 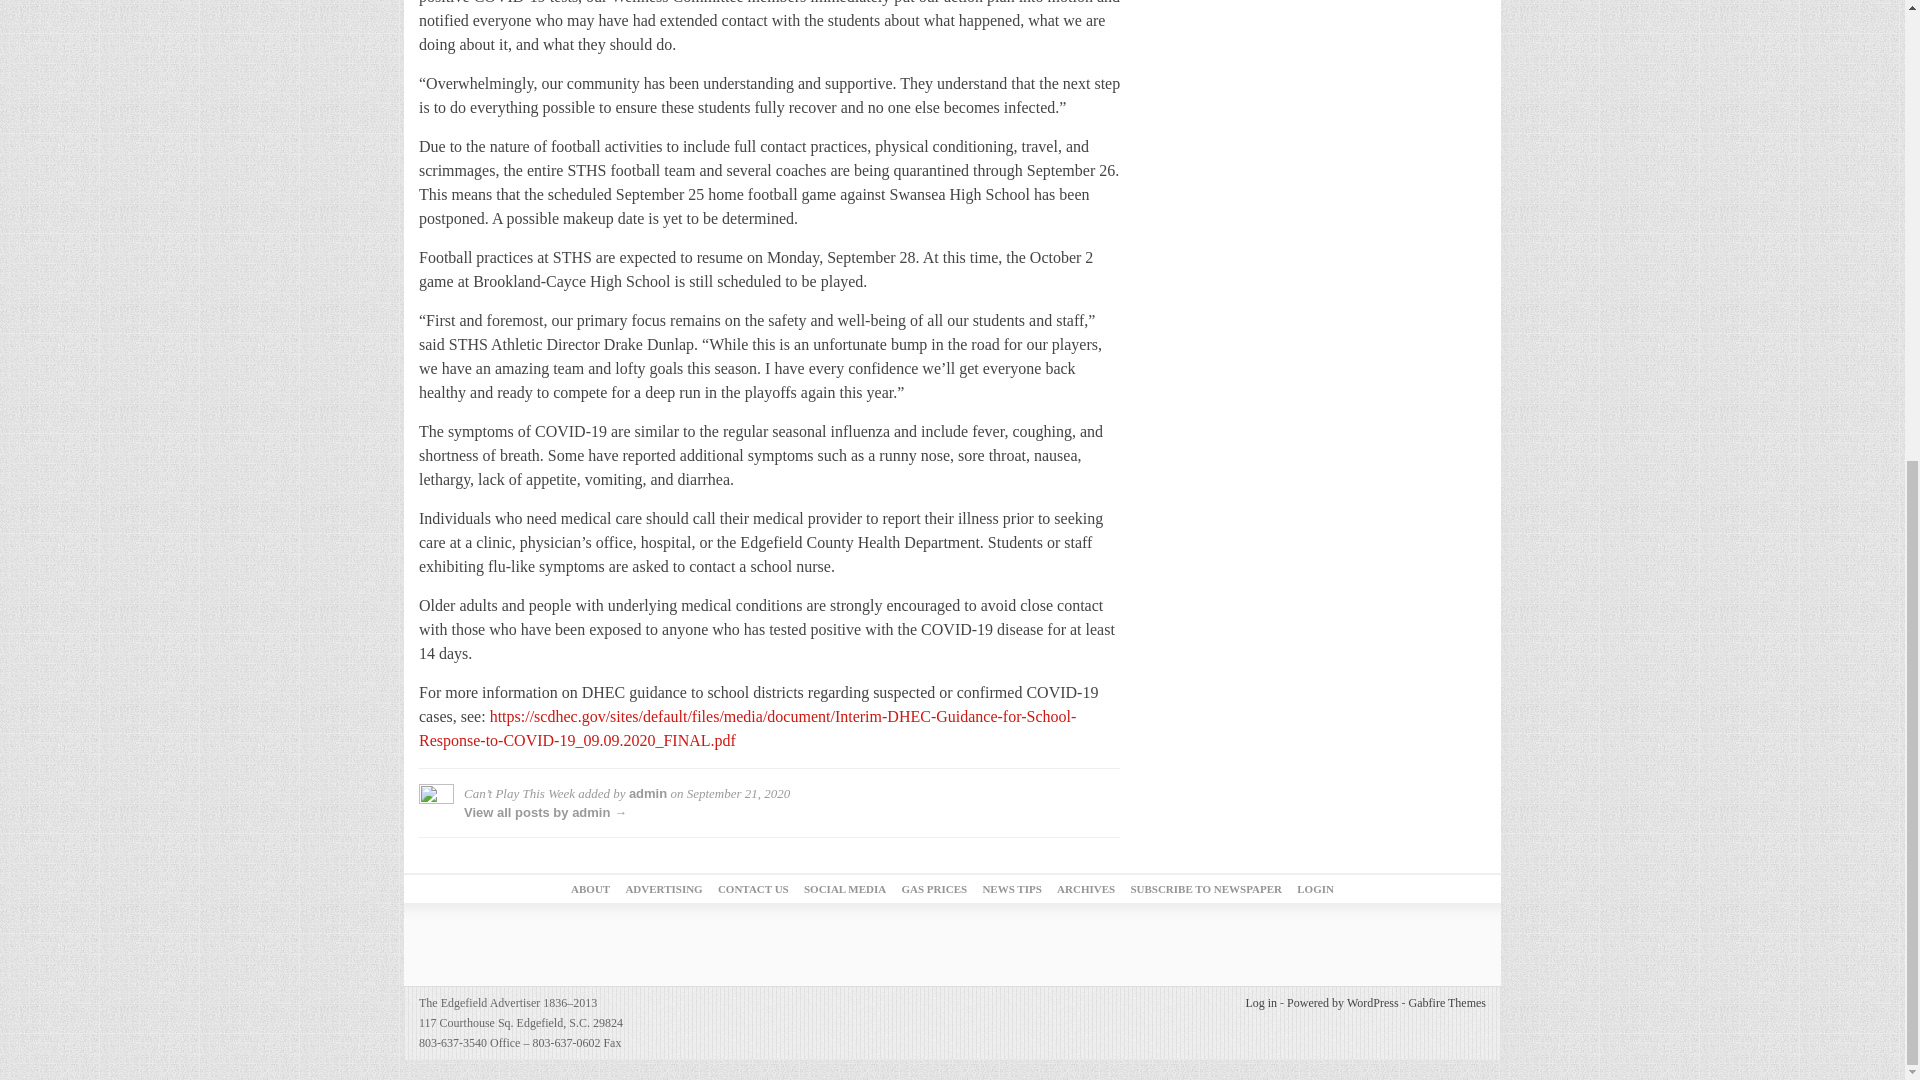 What do you see at coordinates (1010, 889) in the screenshot?
I see `NEWS TIPS` at bounding box center [1010, 889].